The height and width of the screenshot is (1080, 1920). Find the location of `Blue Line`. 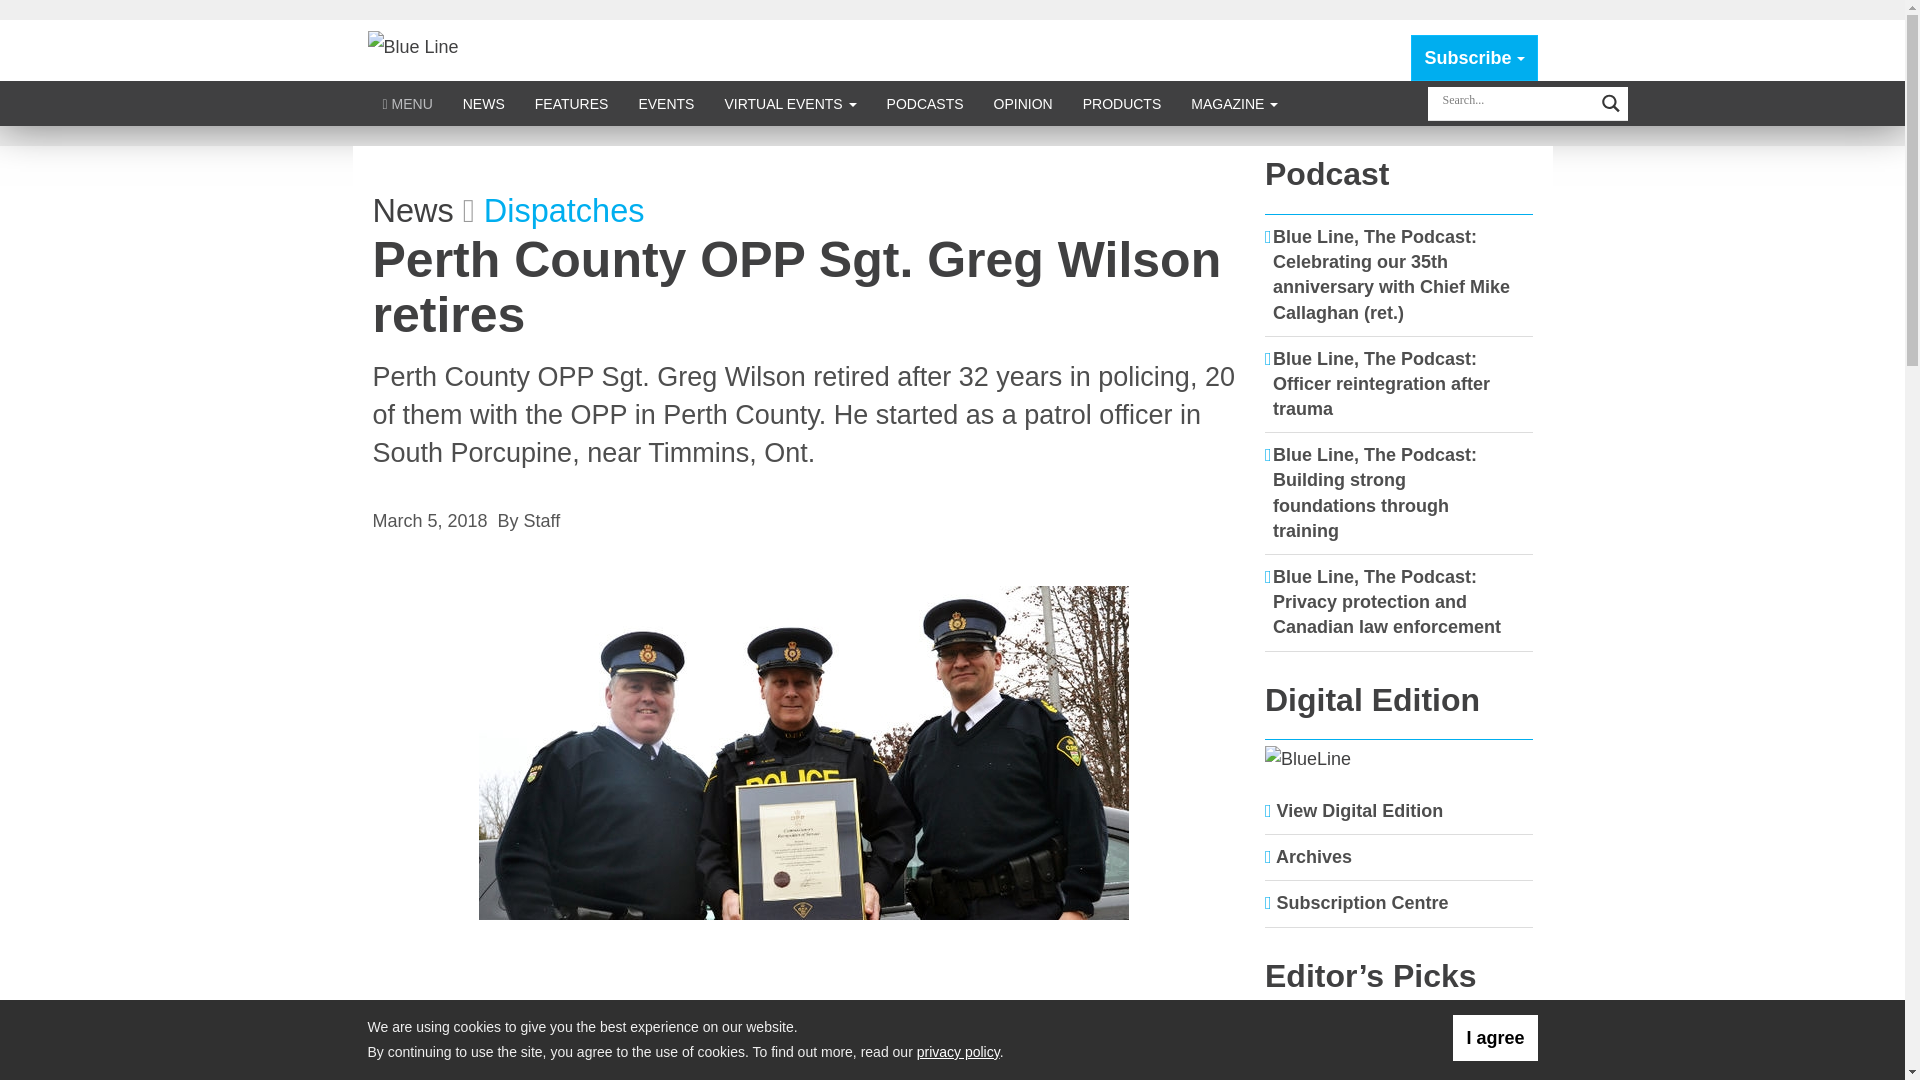

Blue Line is located at coordinates (413, 46).